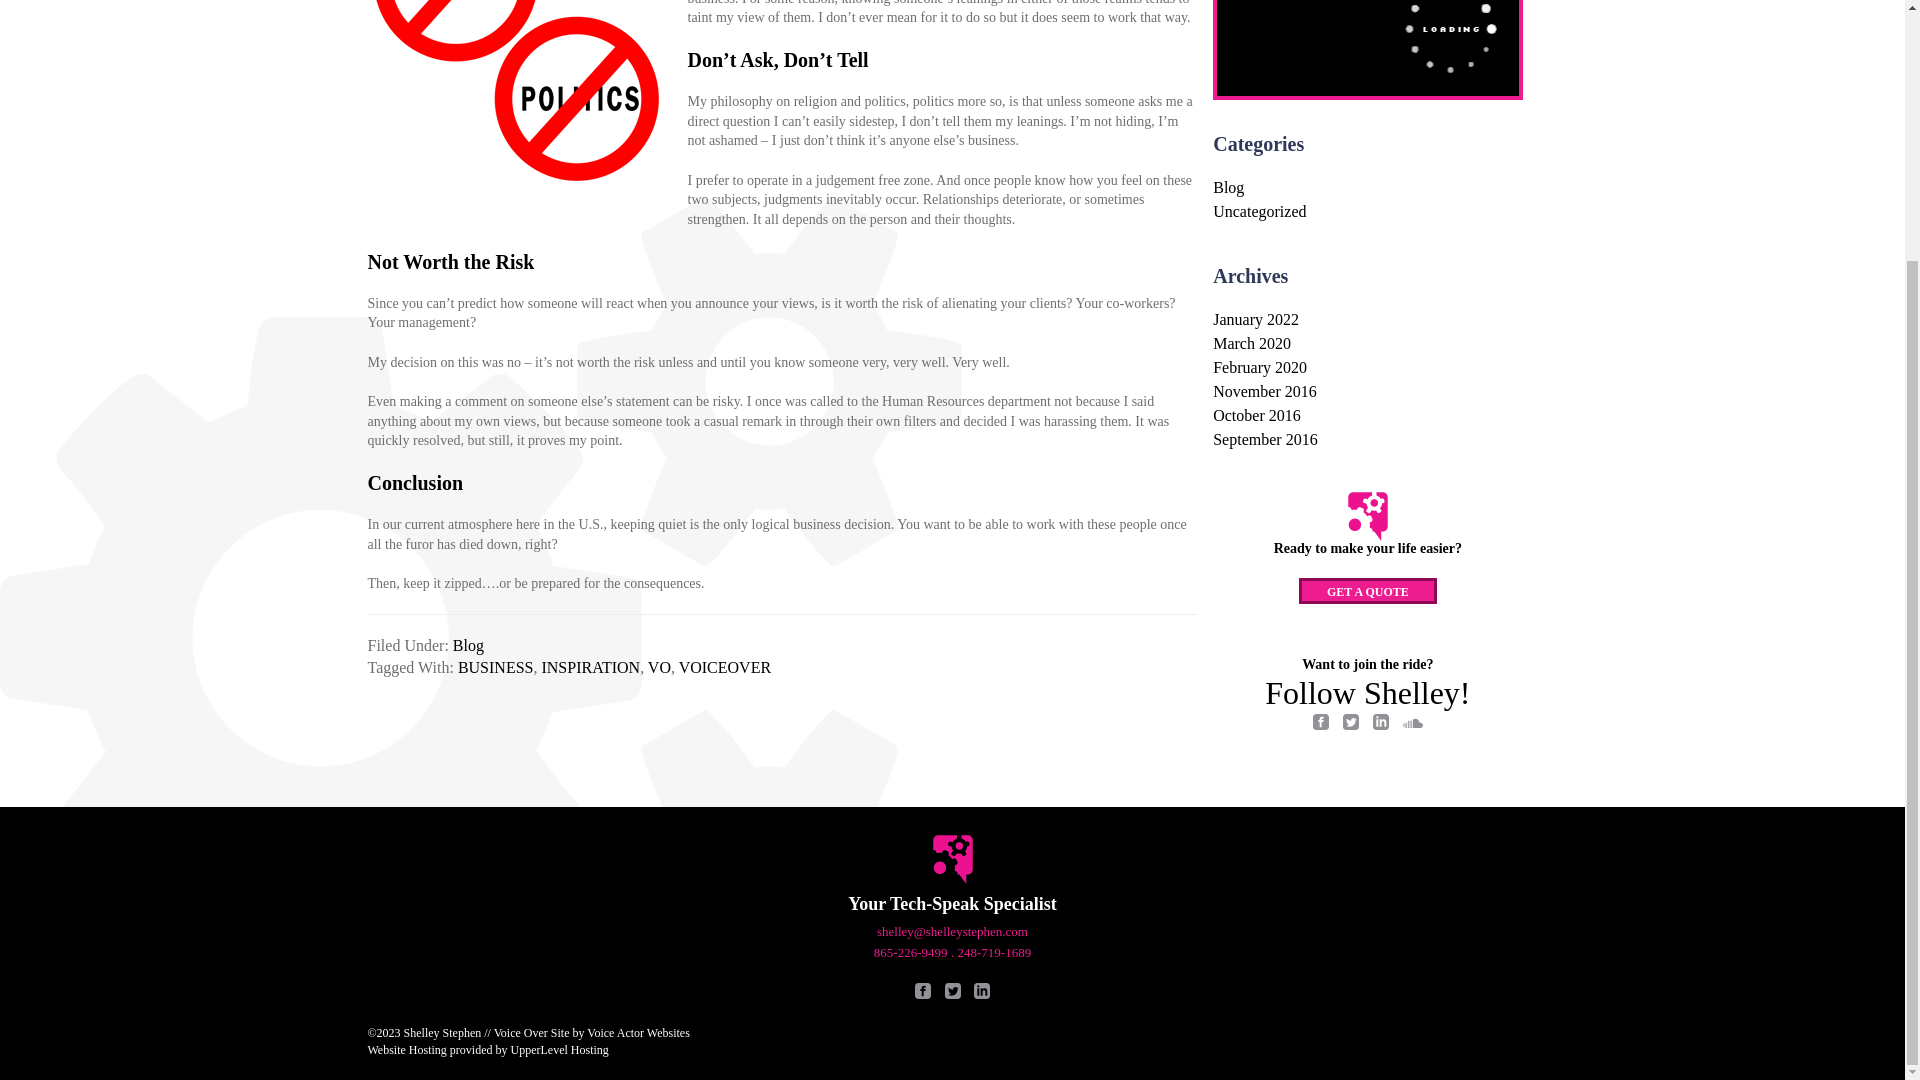 The height and width of the screenshot is (1080, 1920). Describe the element at coordinates (1228, 187) in the screenshot. I see `Blog` at that location.